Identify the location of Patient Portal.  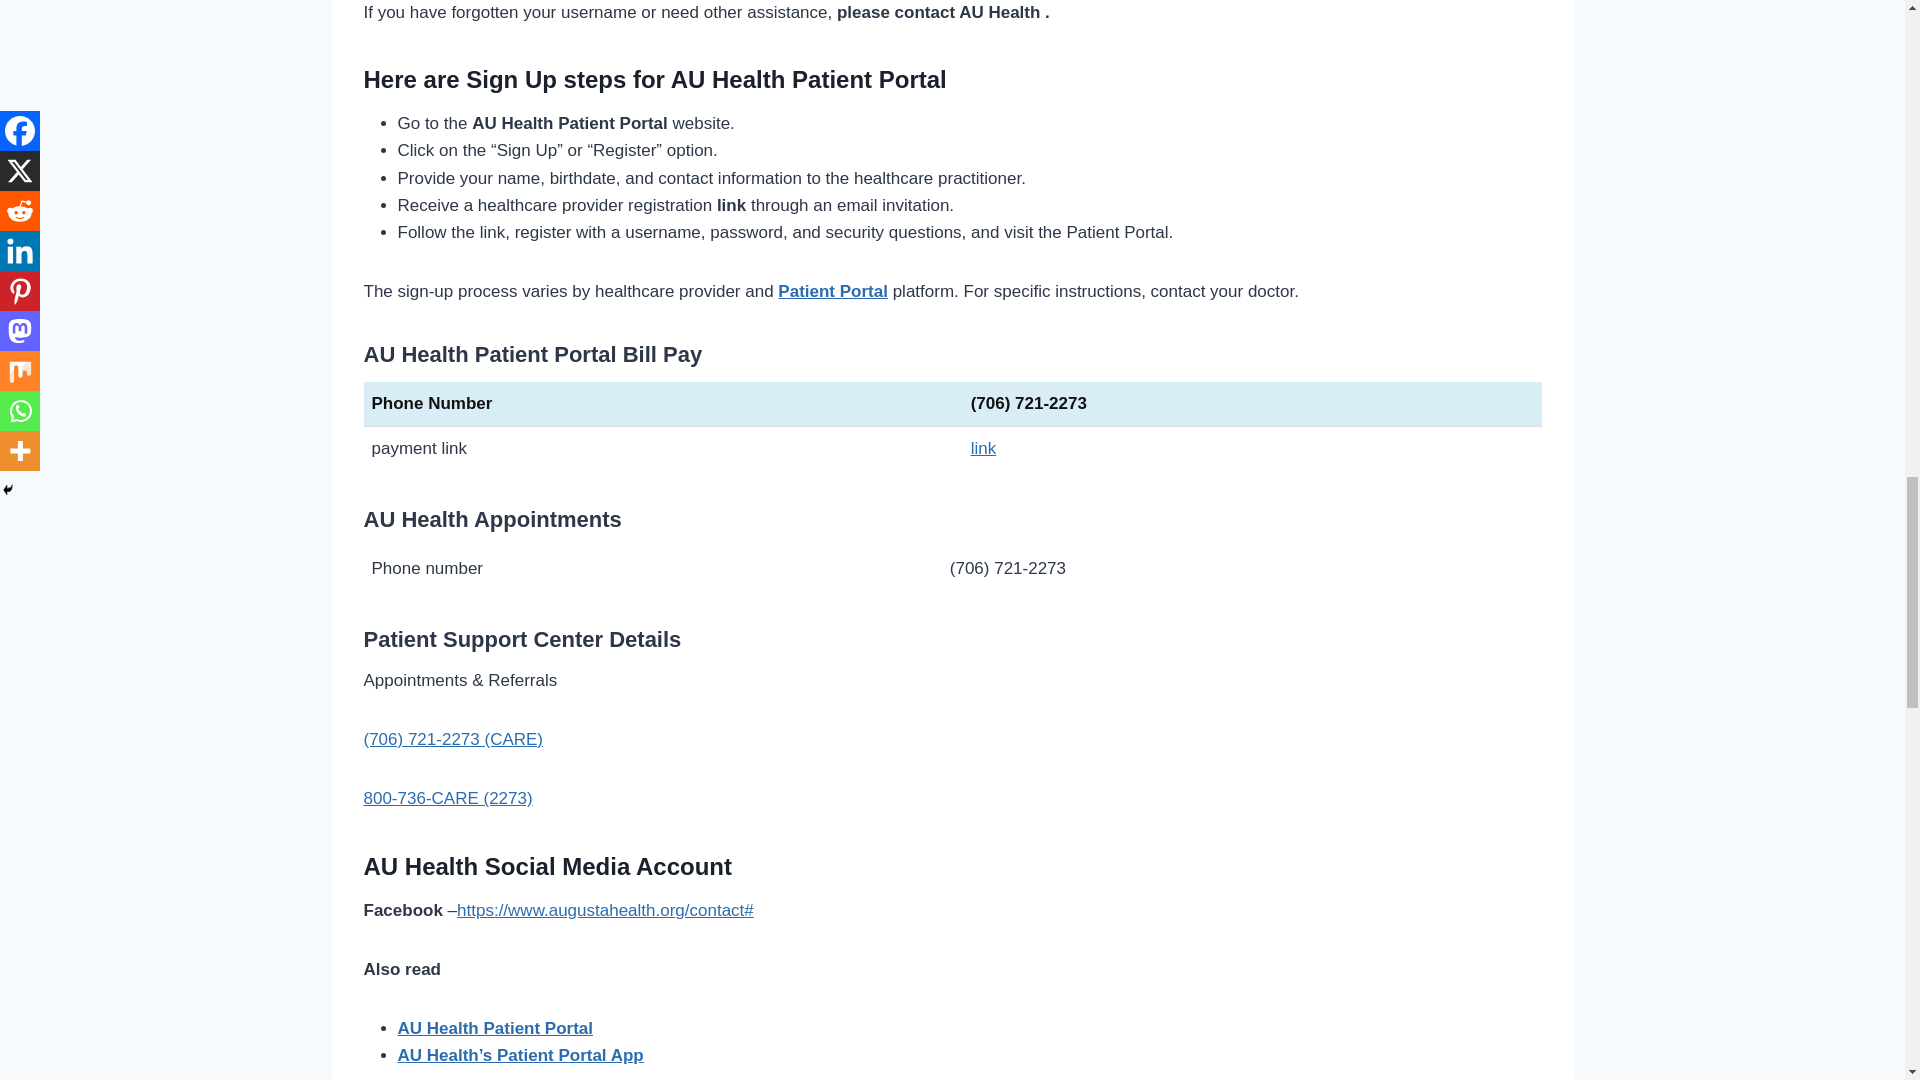
(832, 291).